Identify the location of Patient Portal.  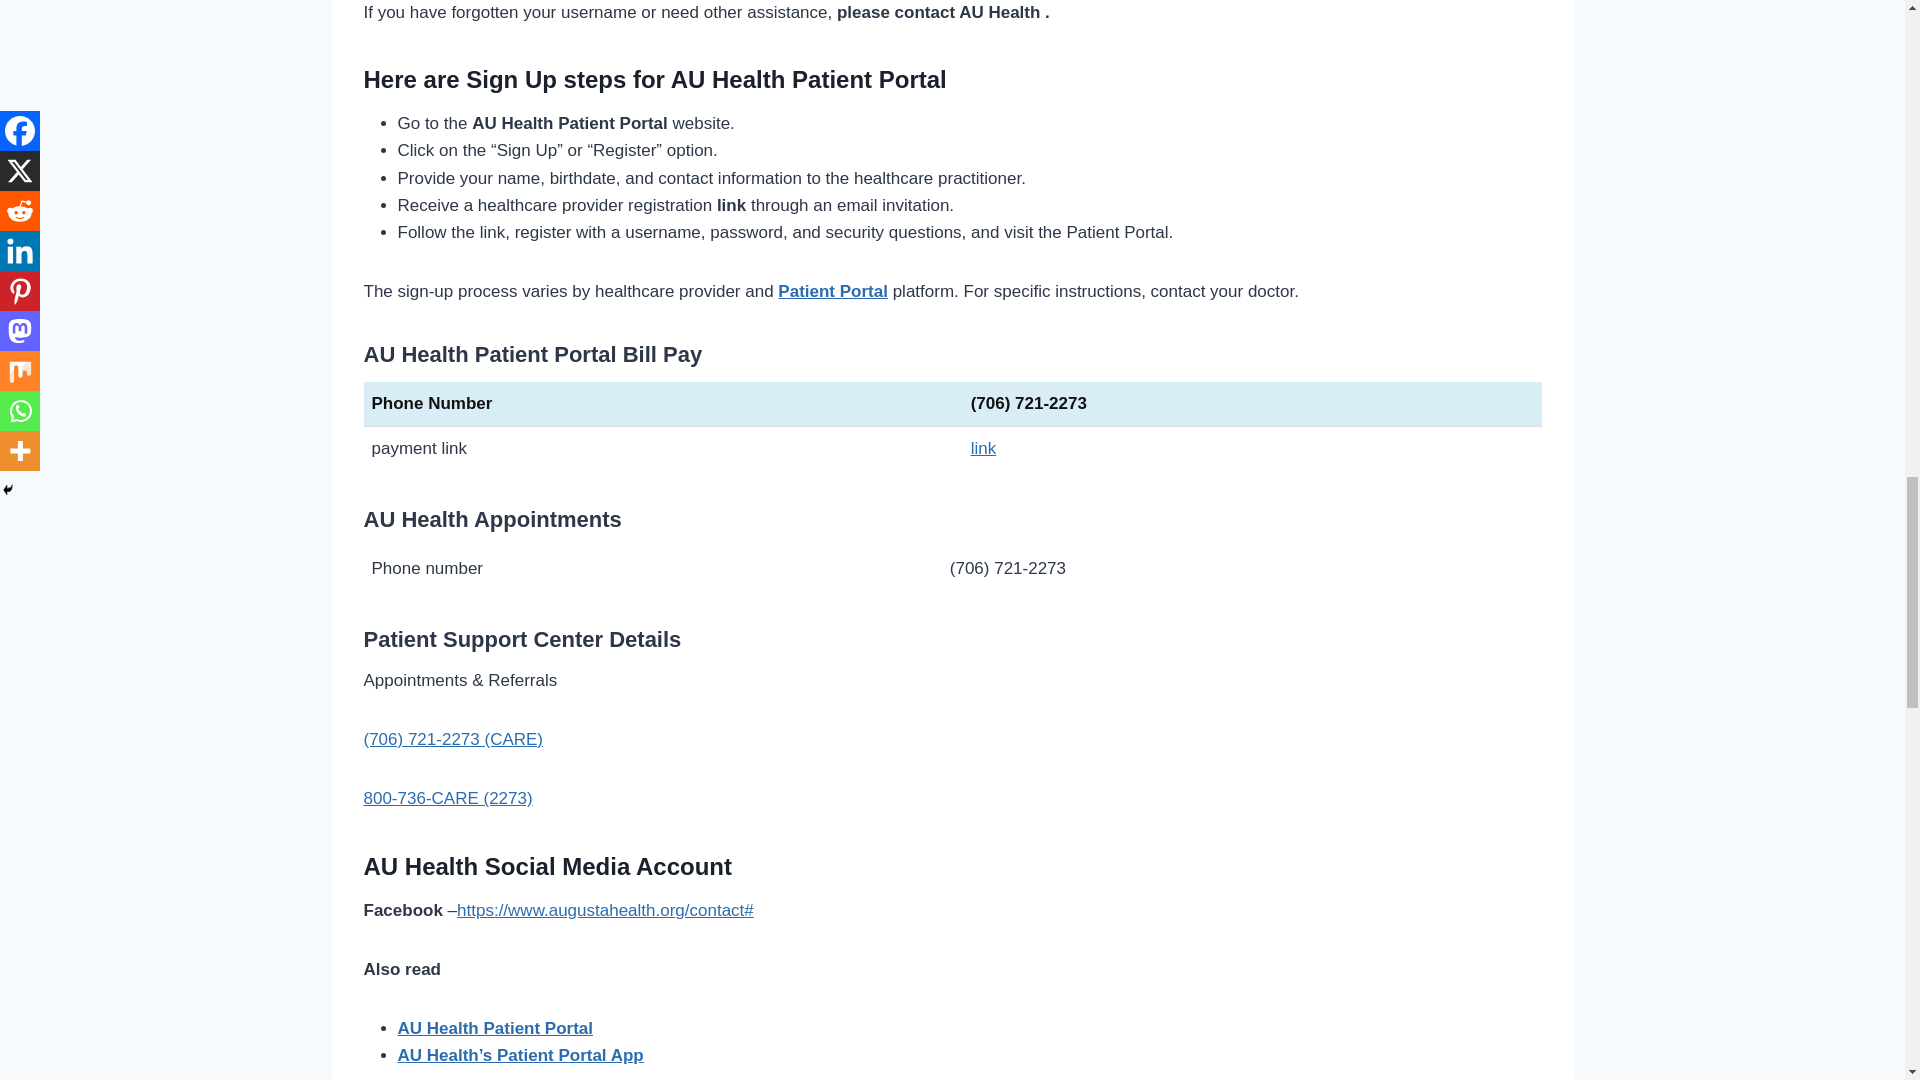
(832, 291).